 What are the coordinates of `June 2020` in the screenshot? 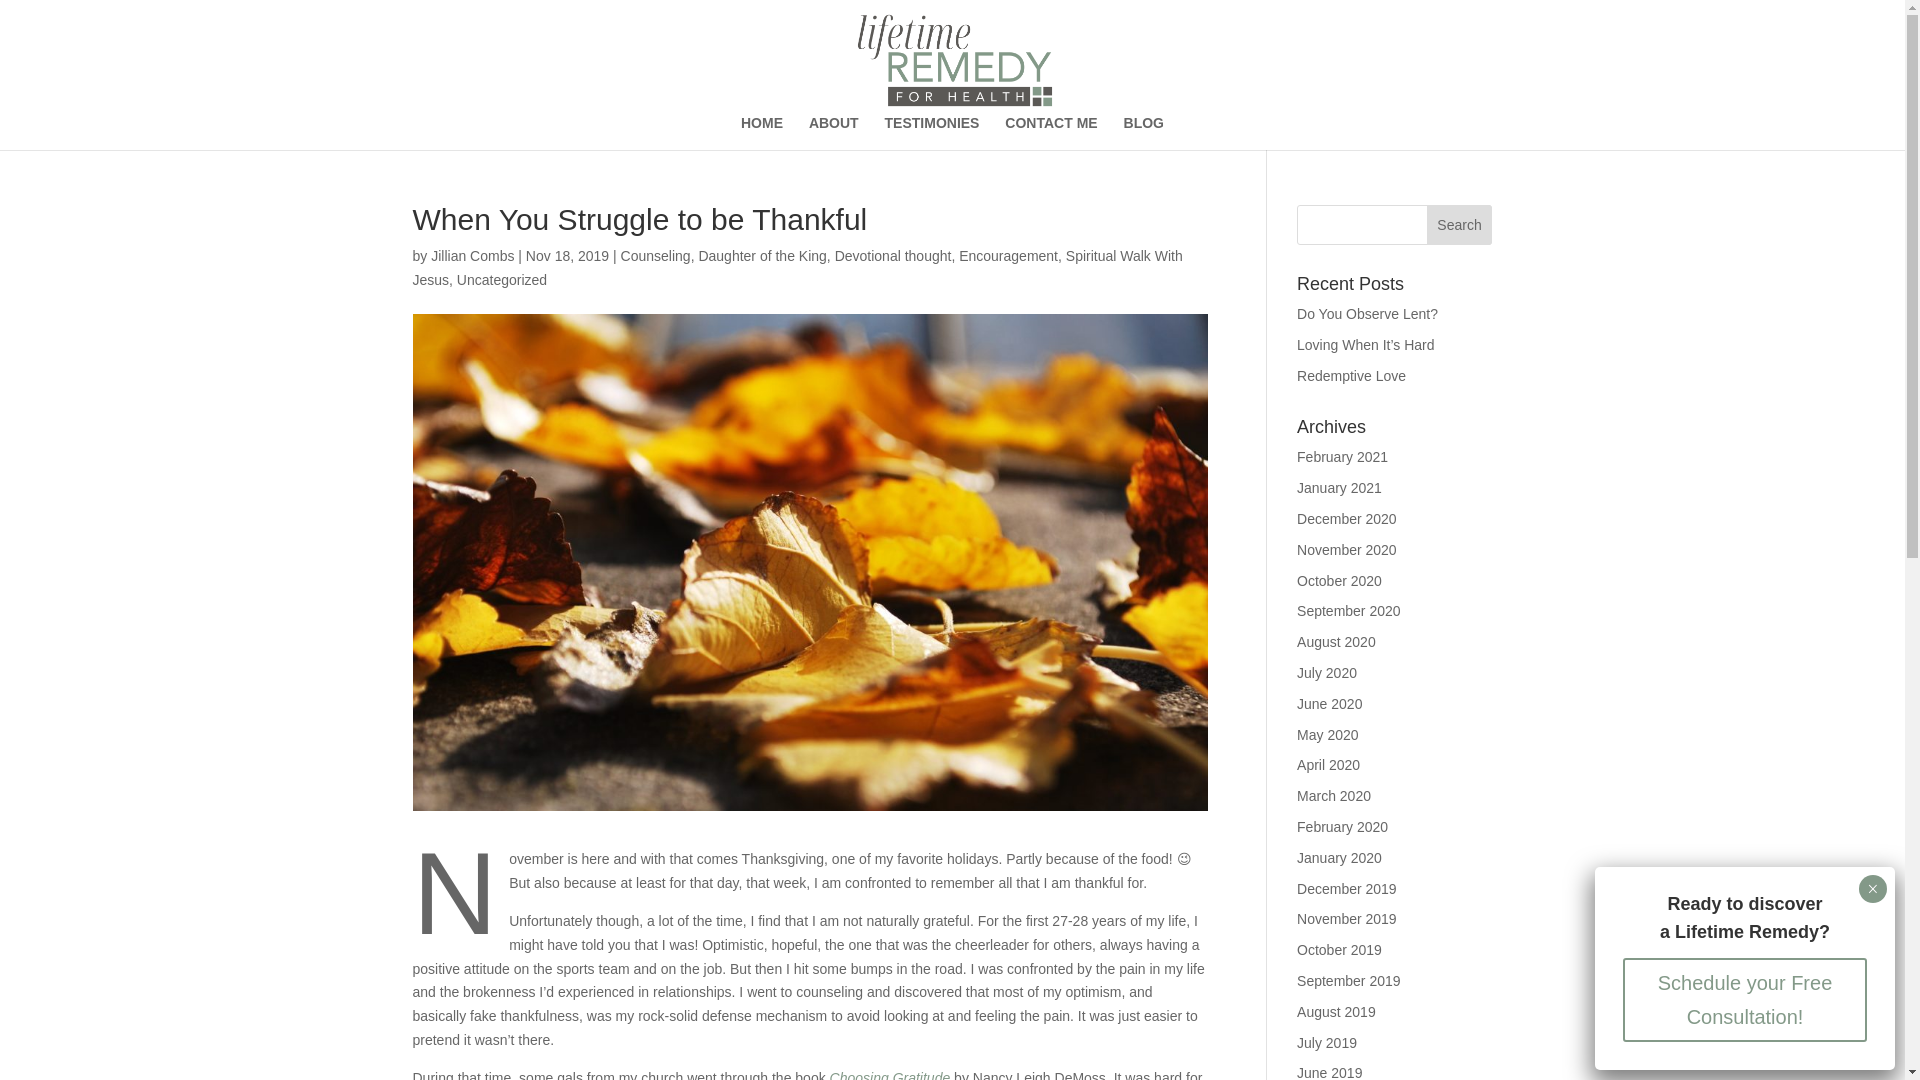 It's located at (1329, 703).